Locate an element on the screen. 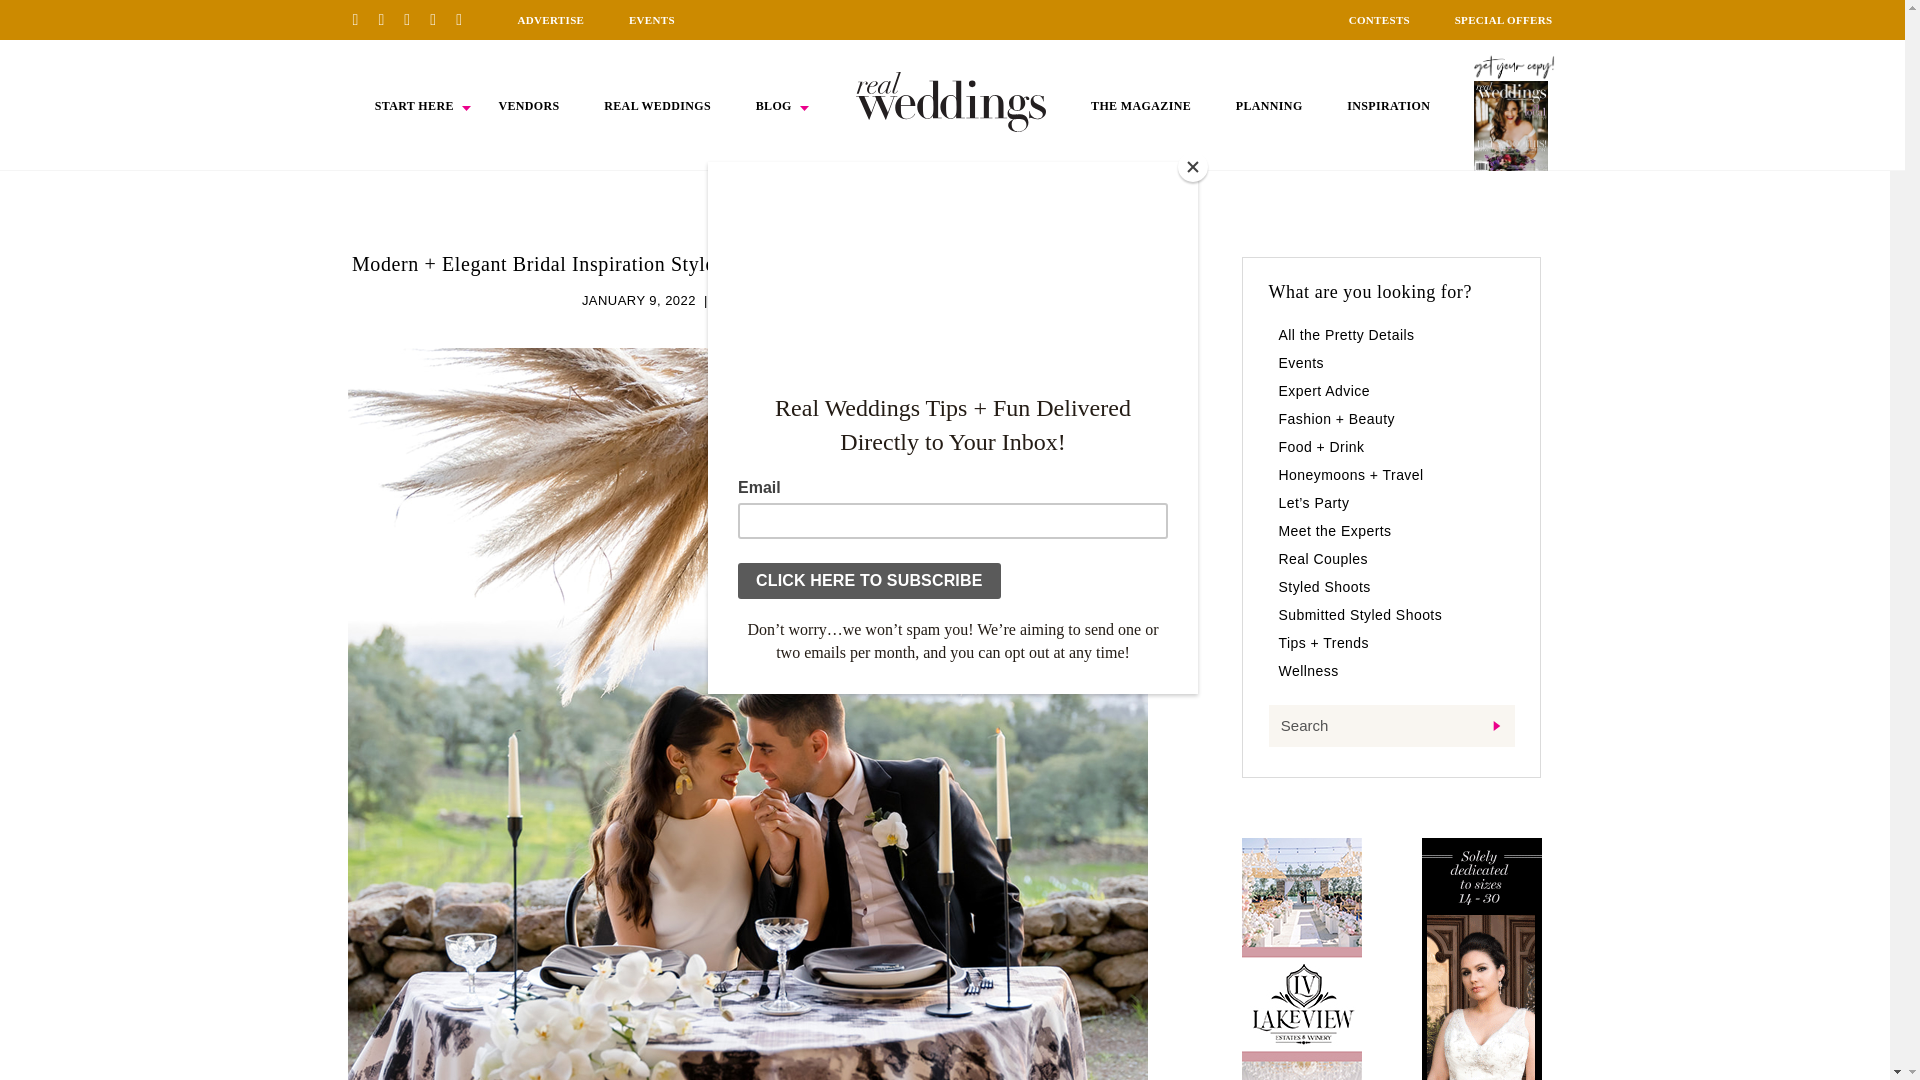 The width and height of the screenshot is (1920, 1080). BLOG is located at coordinates (774, 106).